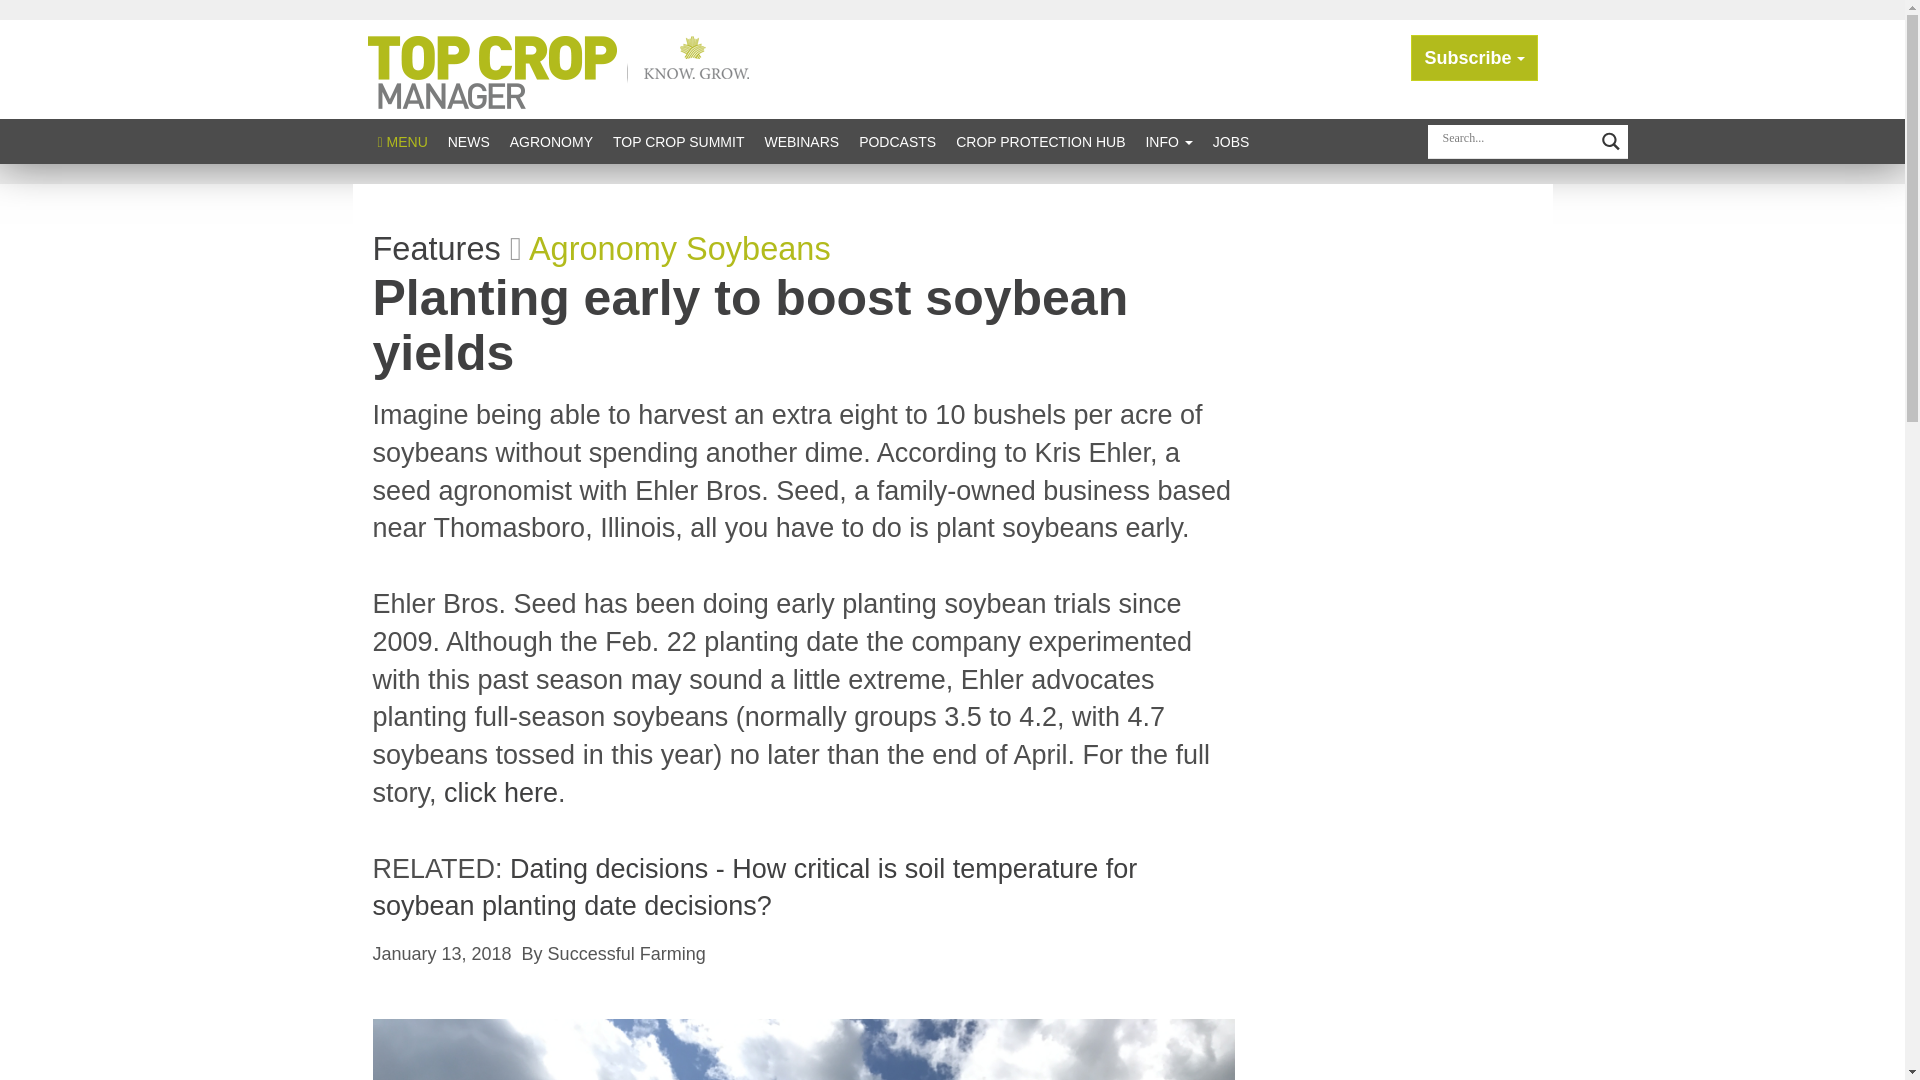 This screenshot has width=1920, height=1080. What do you see at coordinates (801, 141) in the screenshot?
I see `WEBINARS` at bounding box center [801, 141].